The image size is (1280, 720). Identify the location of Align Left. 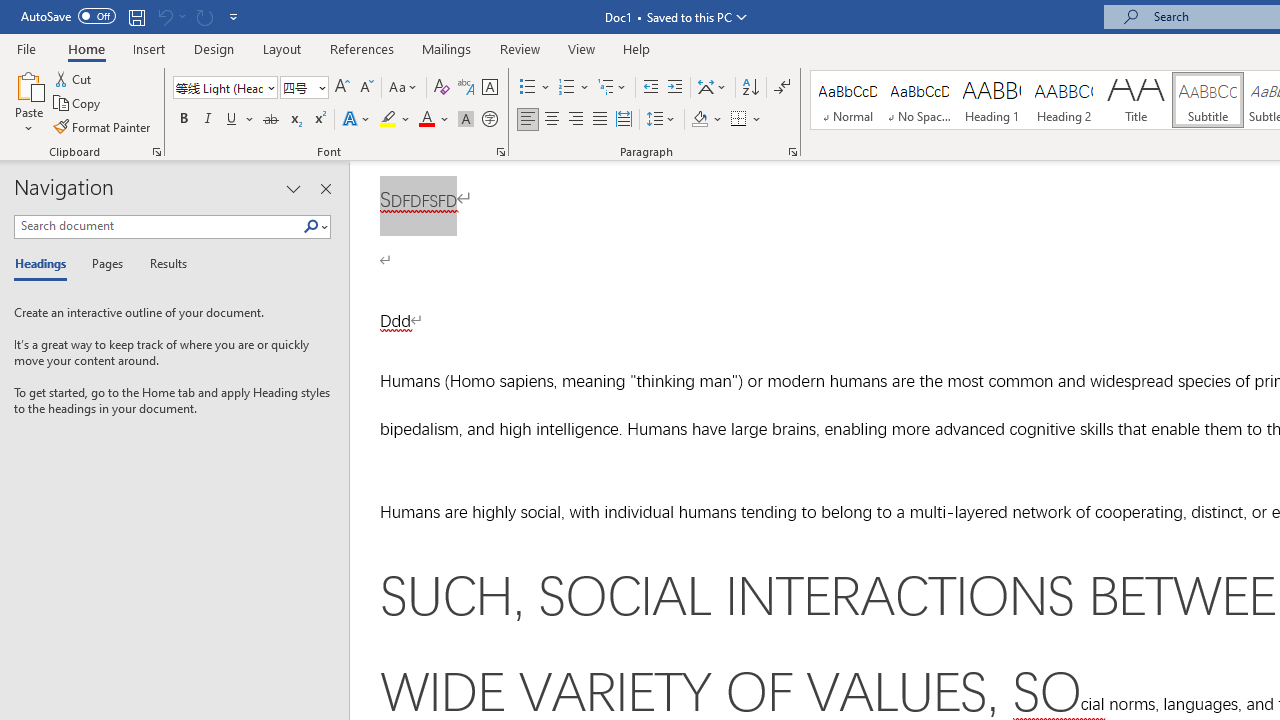
(528, 120).